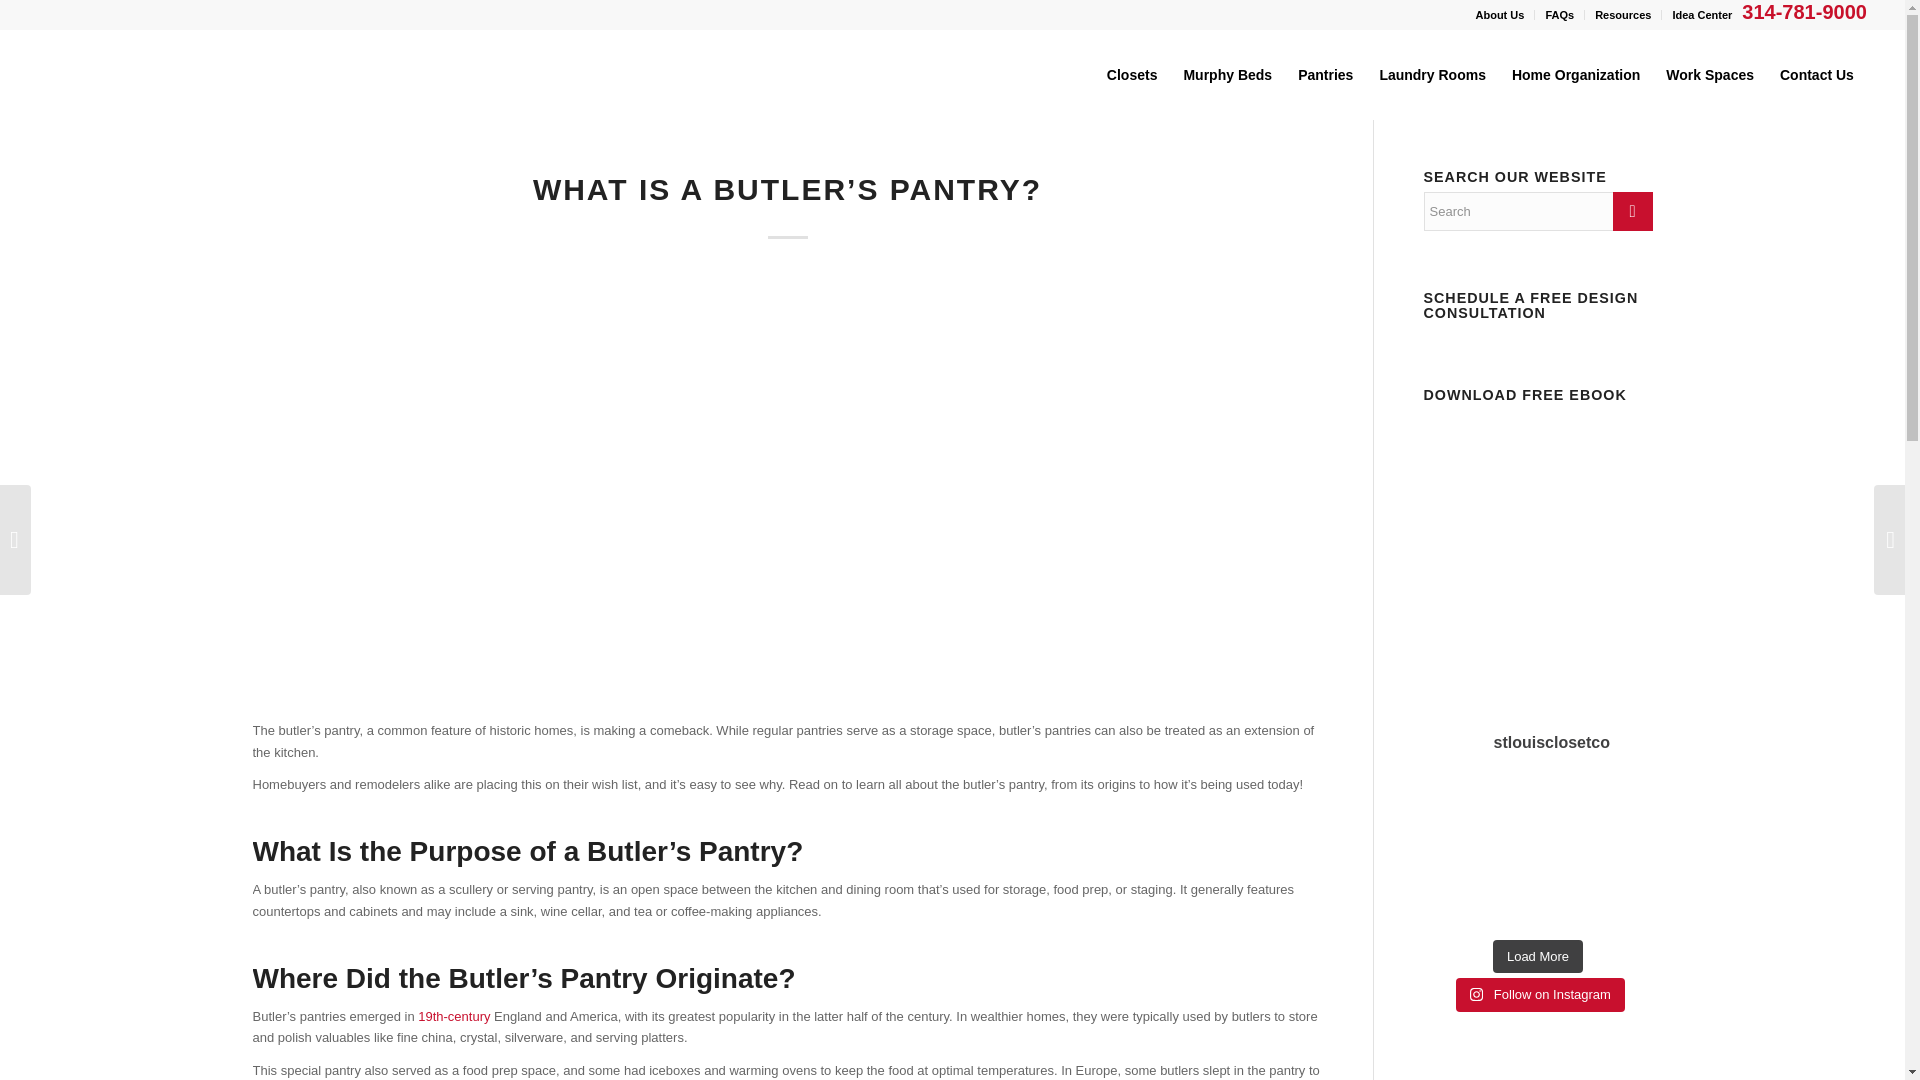 This screenshot has height=1080, width=1920. Describe the element at coordinates (1226, 74) in the screenshot. I see `Murphy Beds` at that location.